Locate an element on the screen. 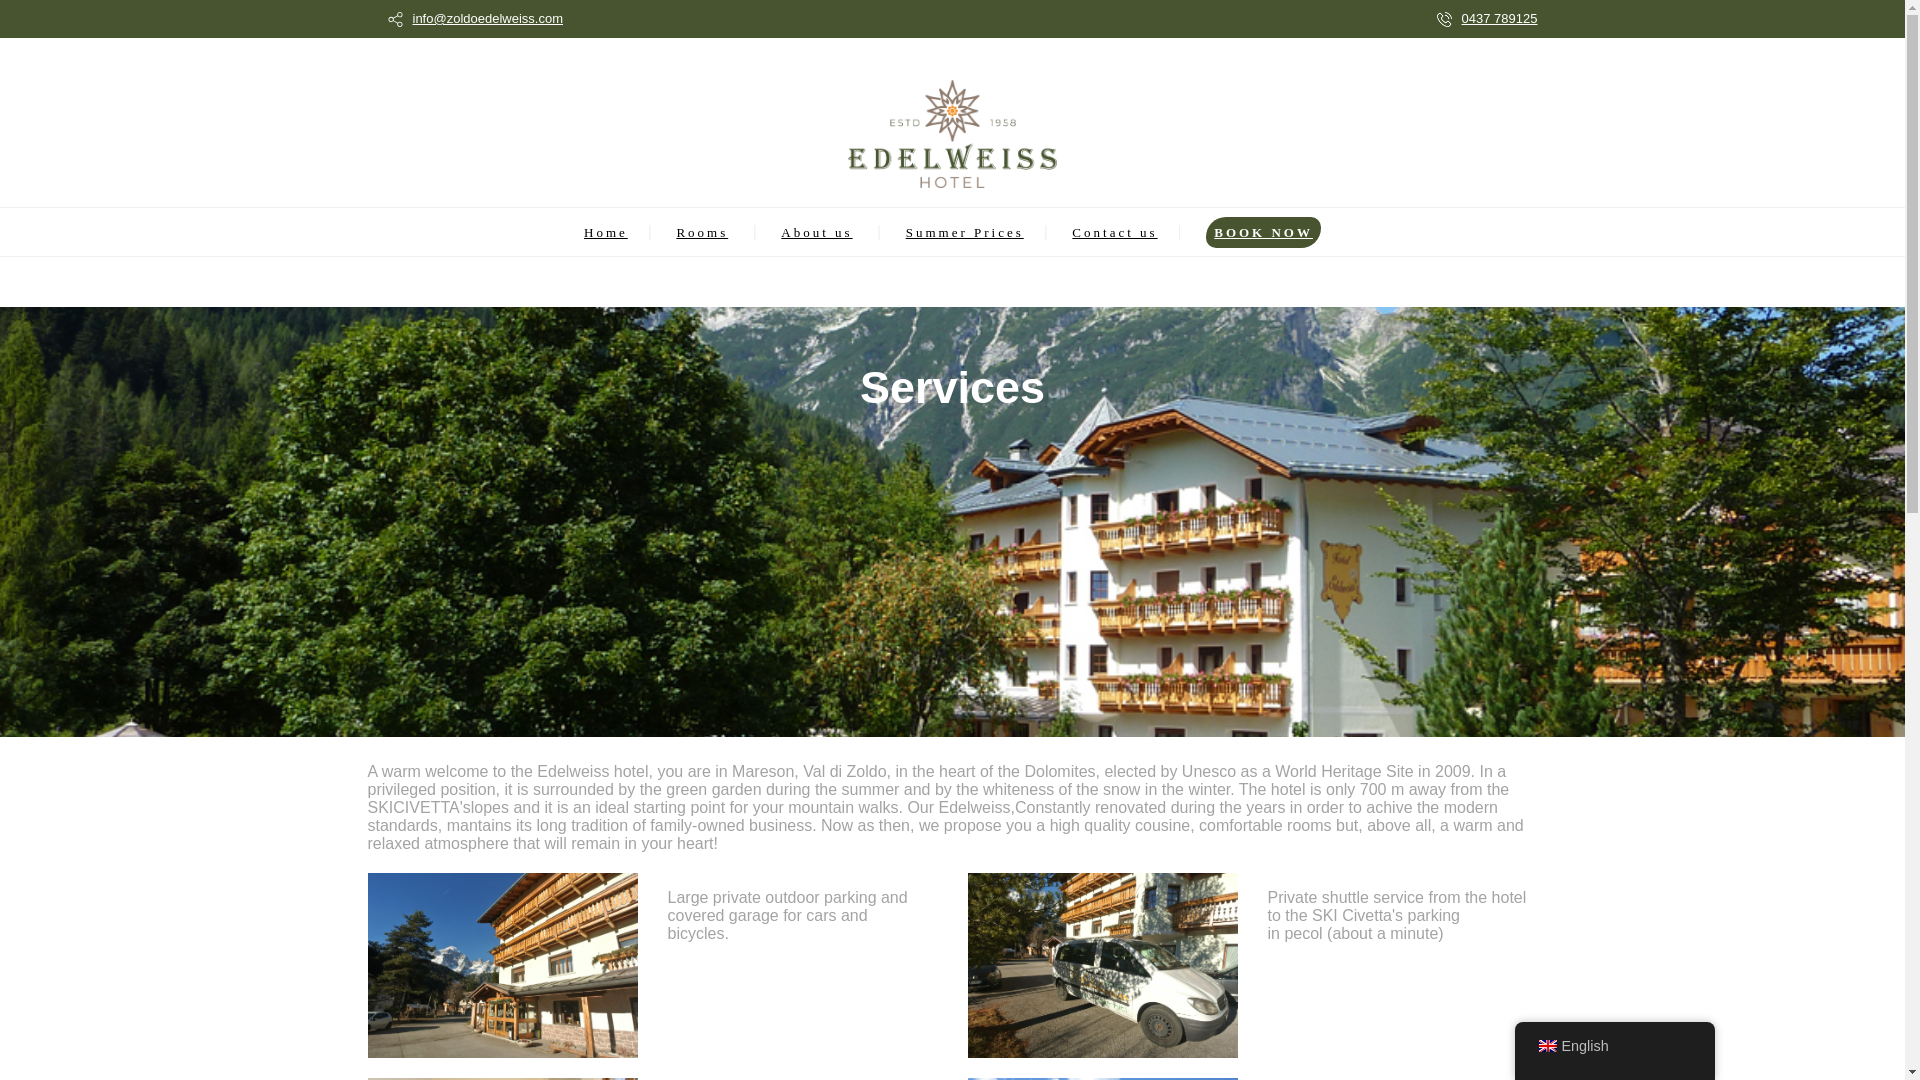  Home is located at coordinates (605, 232).